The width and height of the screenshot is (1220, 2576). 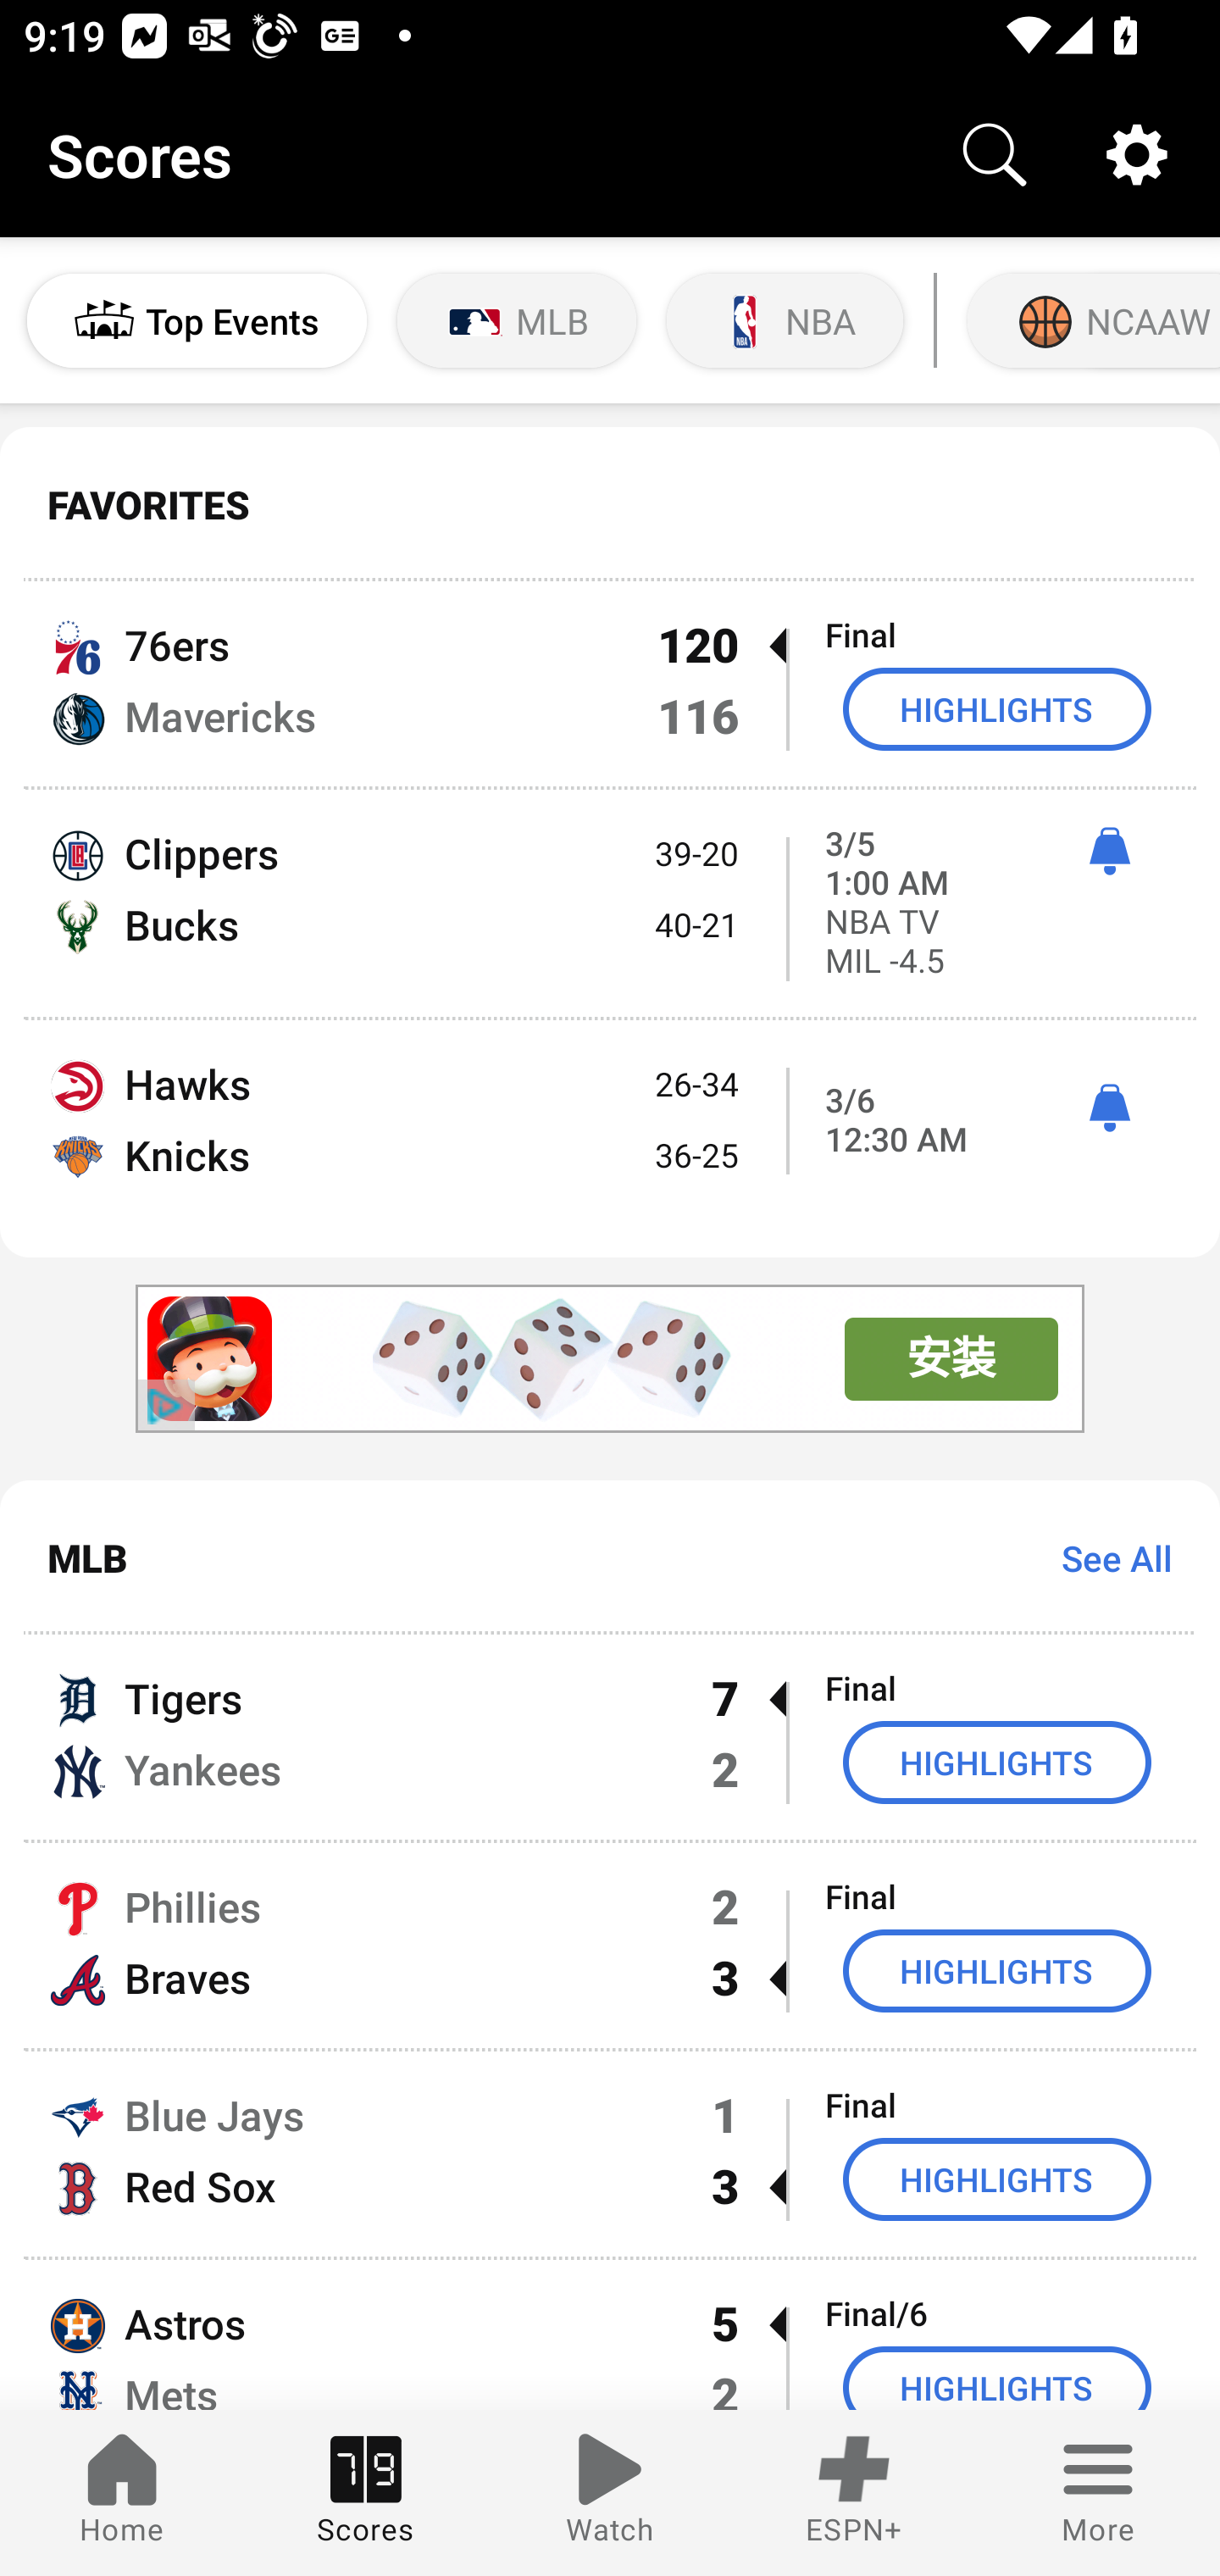 I want to click on MLB, so click(x=517, y=320).